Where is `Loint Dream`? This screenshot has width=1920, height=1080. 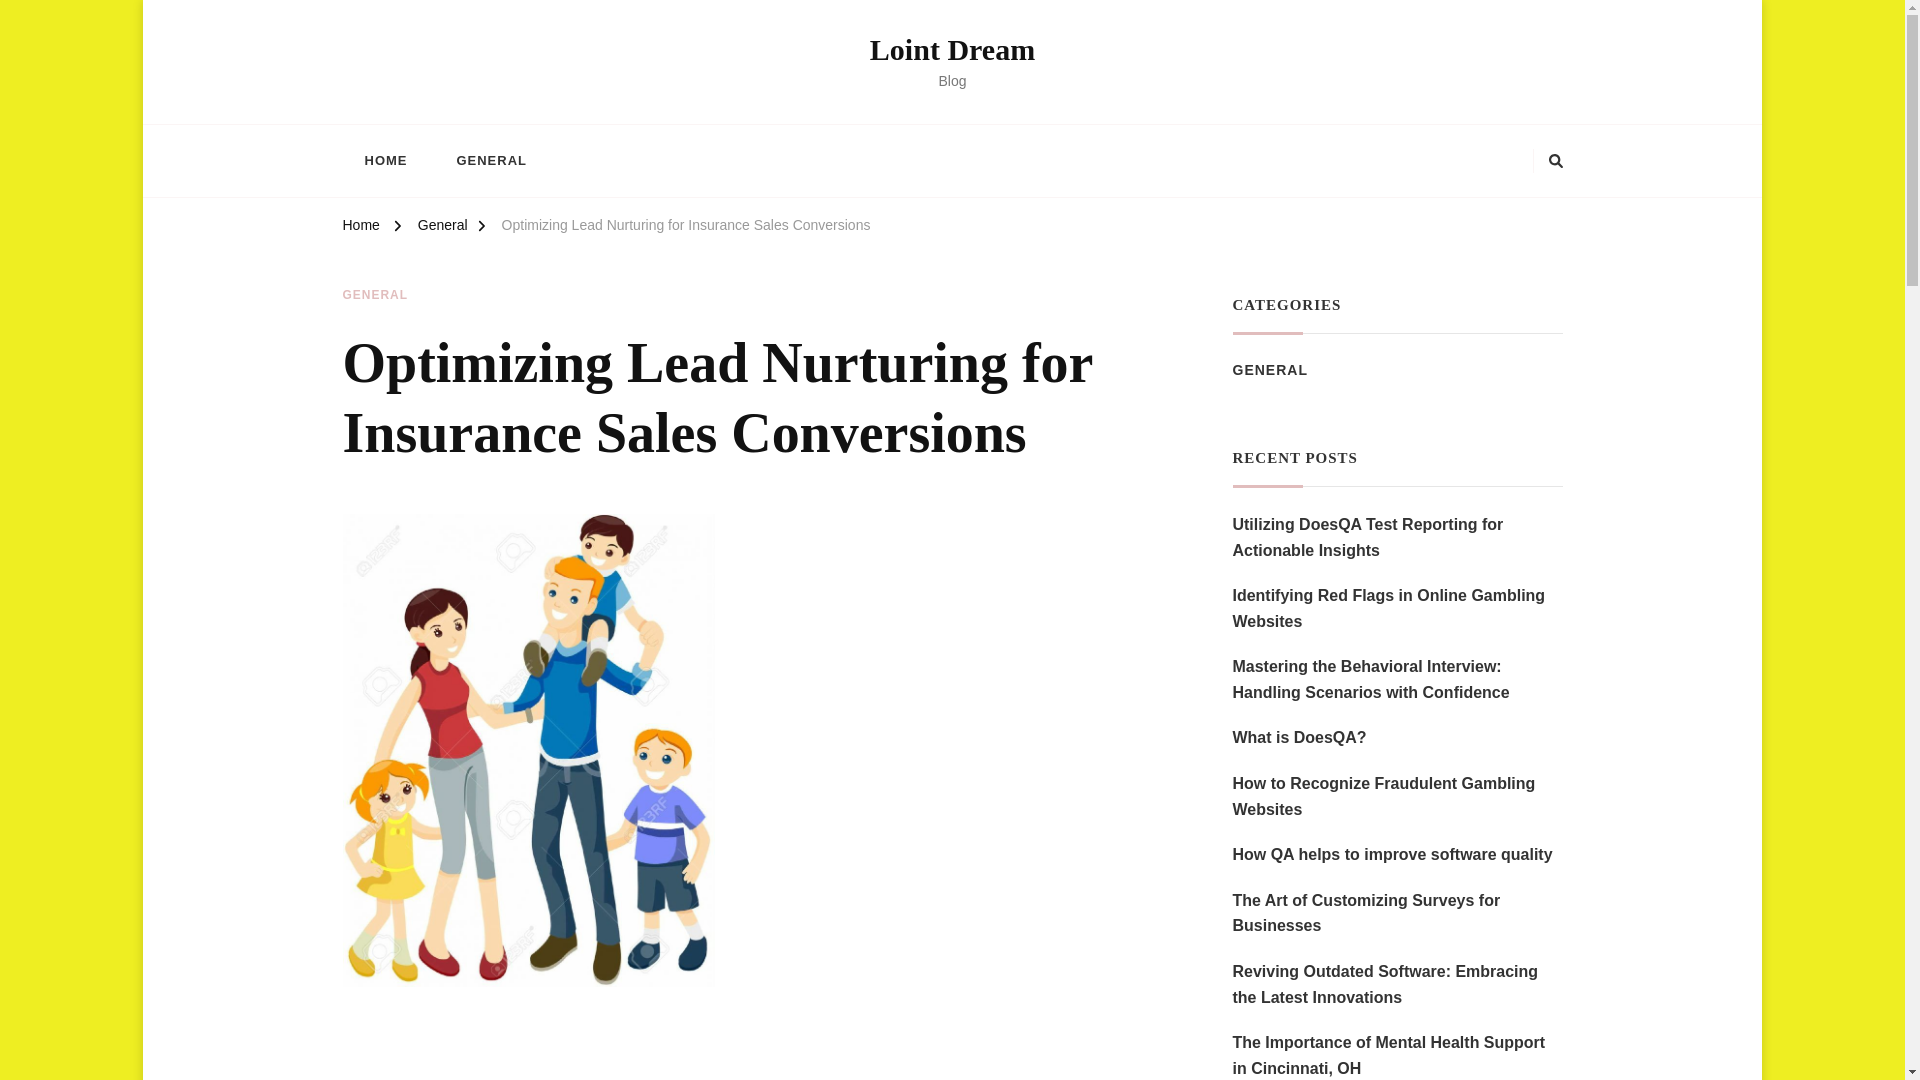 Loint Dream is located at coordinates (952, 49).